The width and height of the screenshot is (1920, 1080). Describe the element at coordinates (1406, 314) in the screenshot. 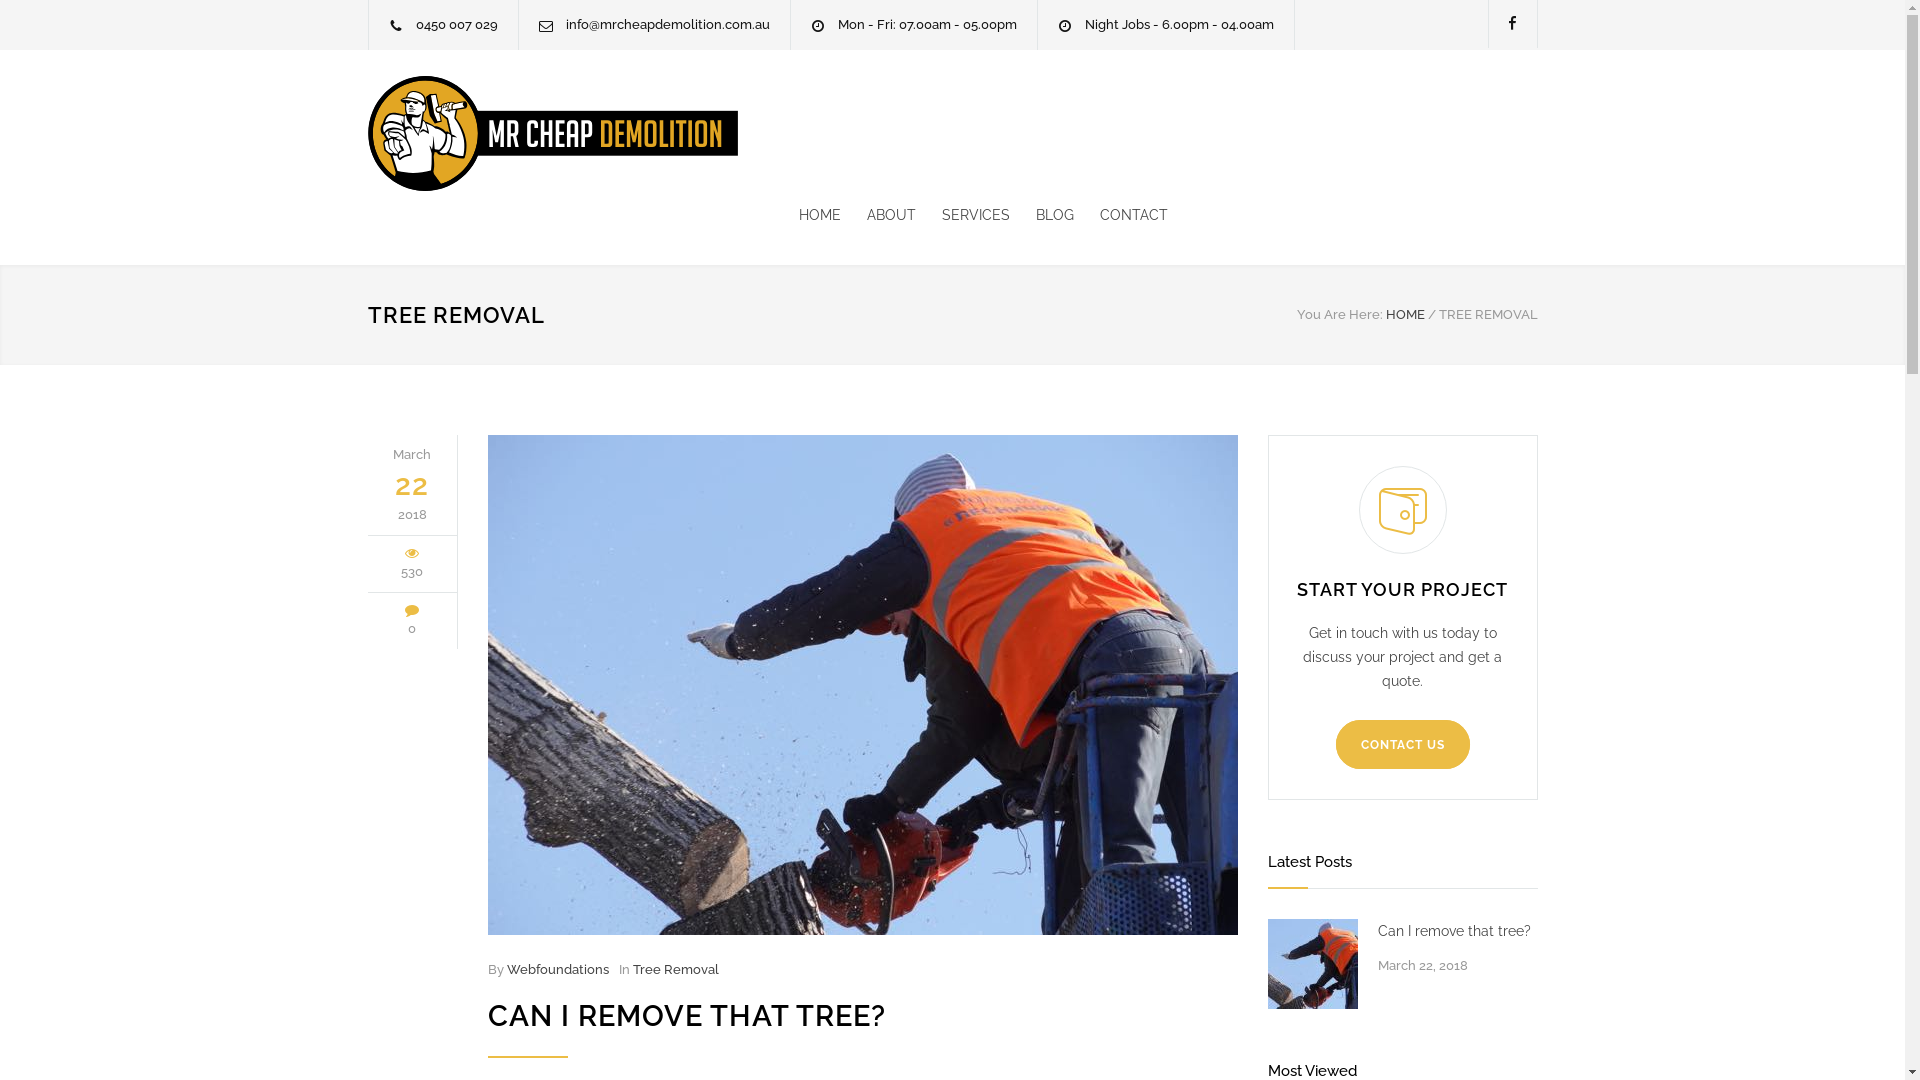

I see `HOME` at that location.